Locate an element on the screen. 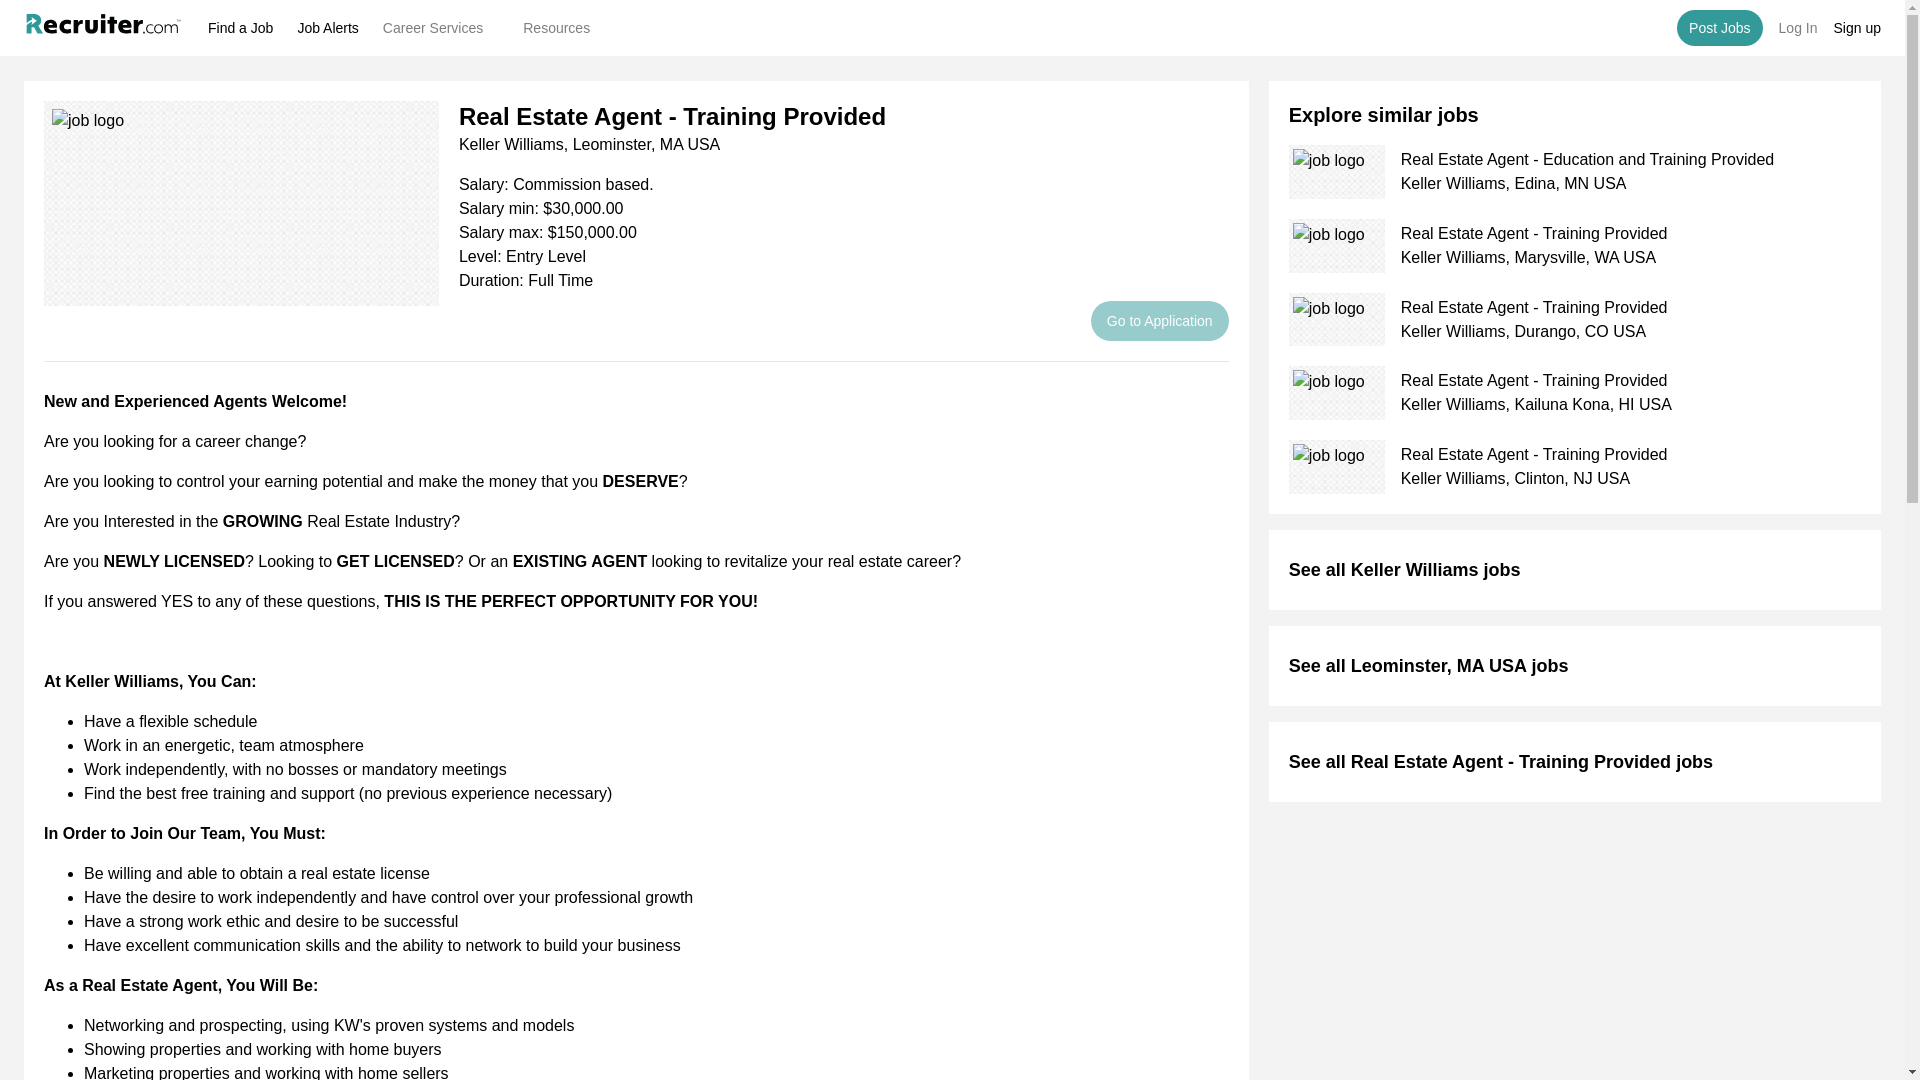 The height and width of the screenshot is (1080, 1920). Go to Application is located at coordinates (1159, 321).